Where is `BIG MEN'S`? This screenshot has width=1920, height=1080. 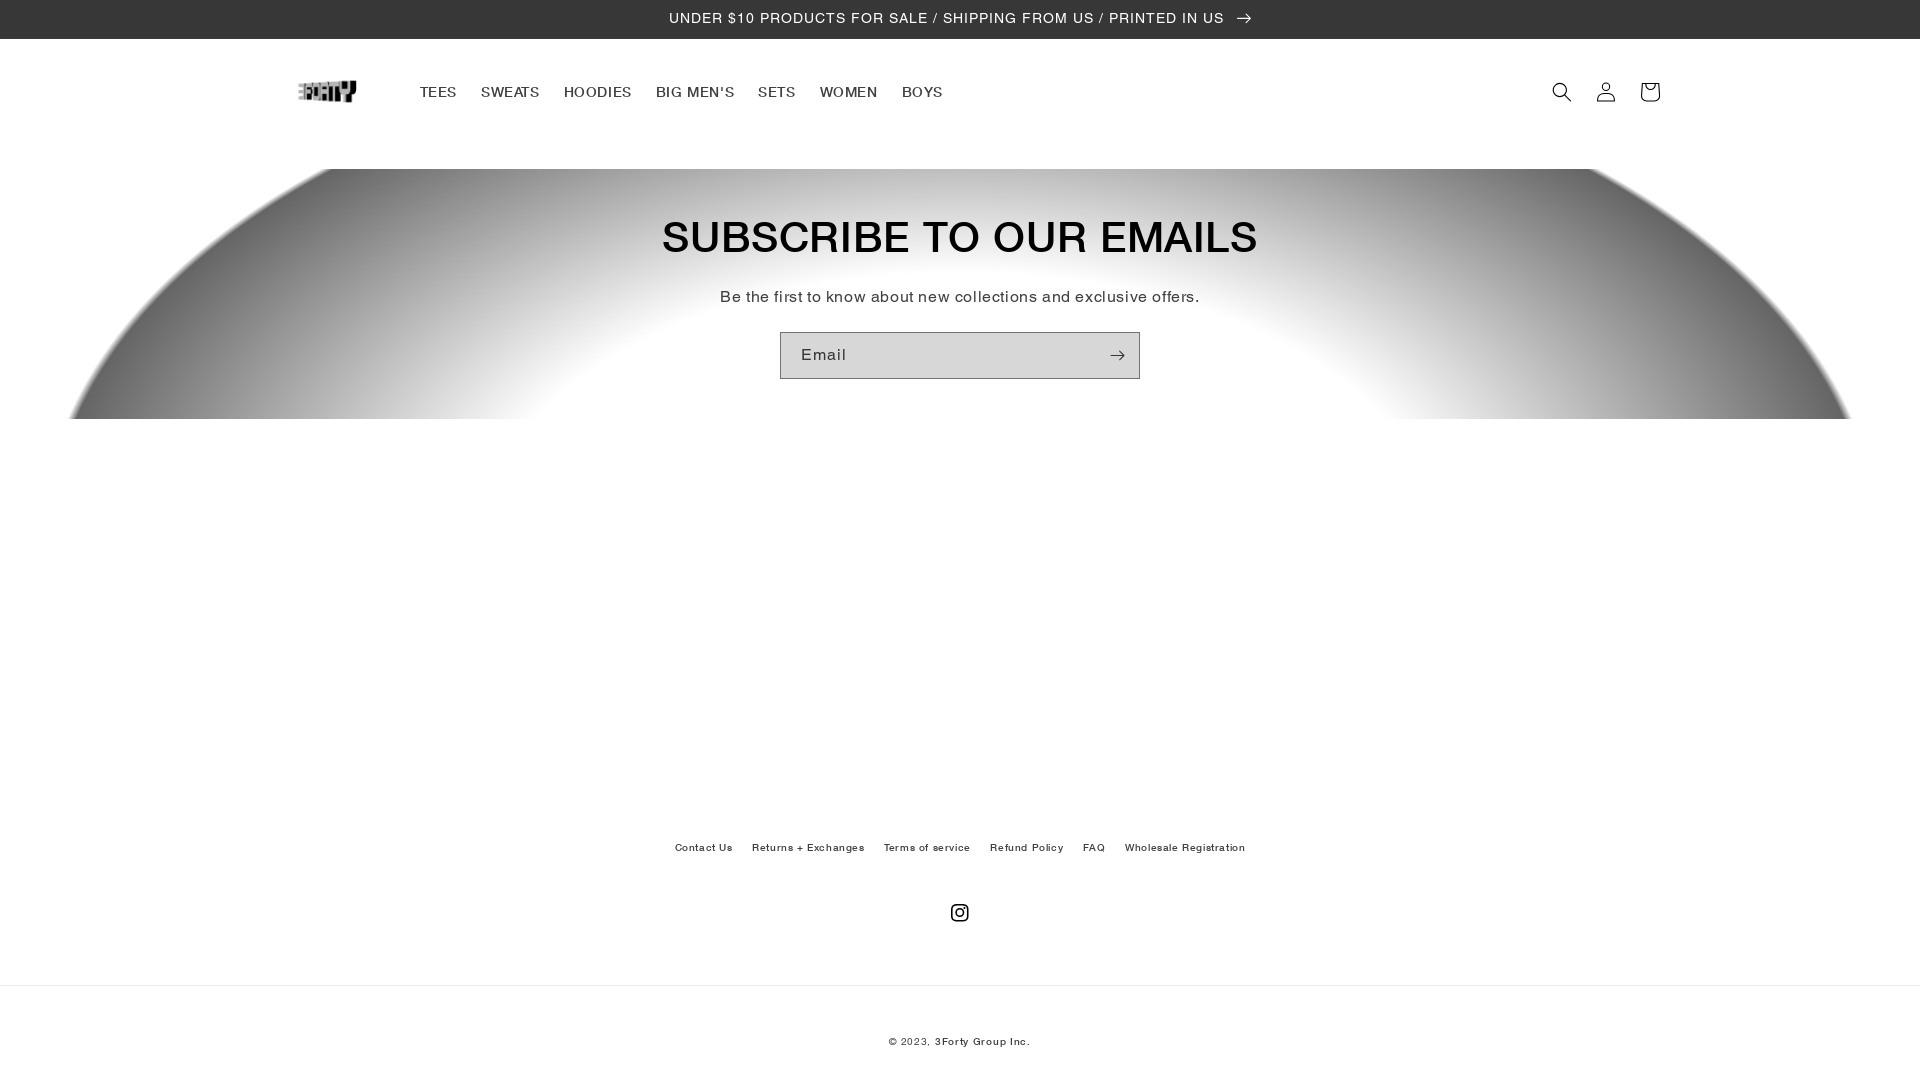
BIG MEN'S is located at coordinates (695, 92).